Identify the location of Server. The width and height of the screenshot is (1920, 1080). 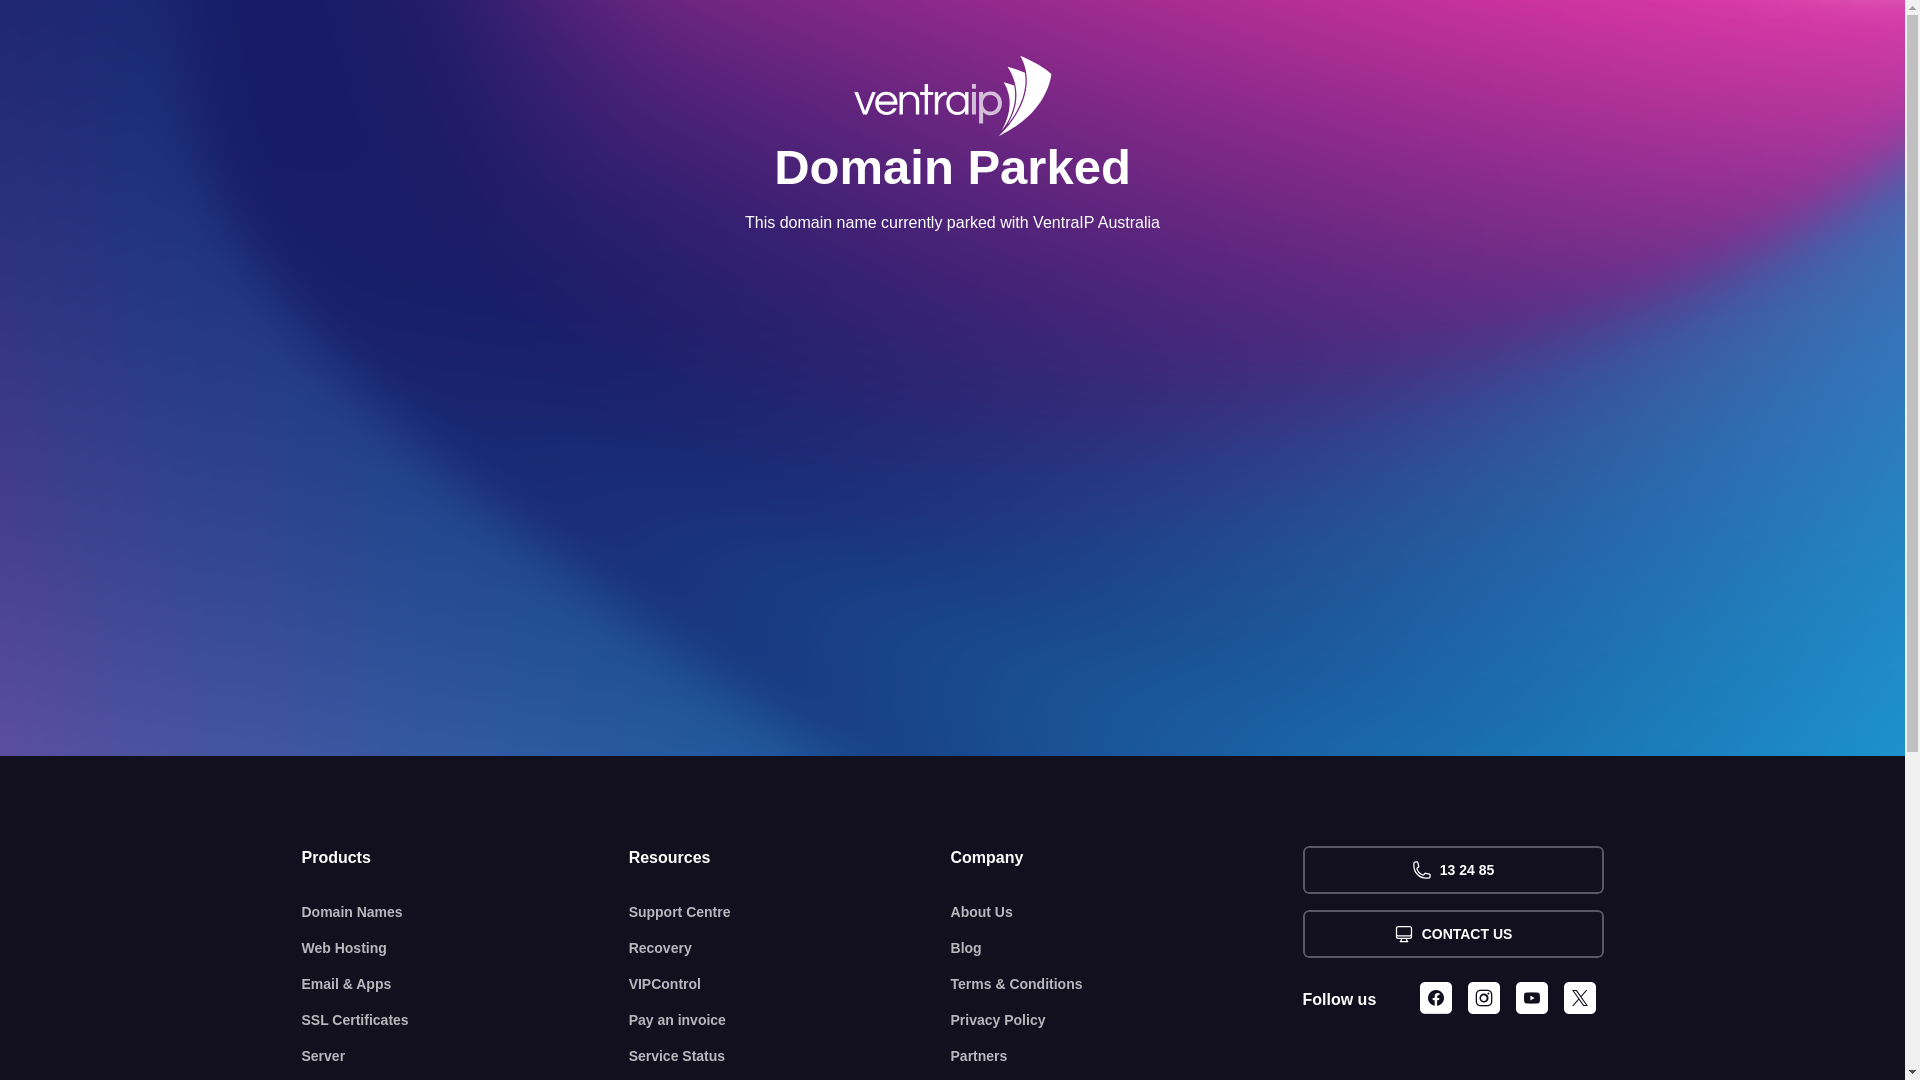
(466, 1056).